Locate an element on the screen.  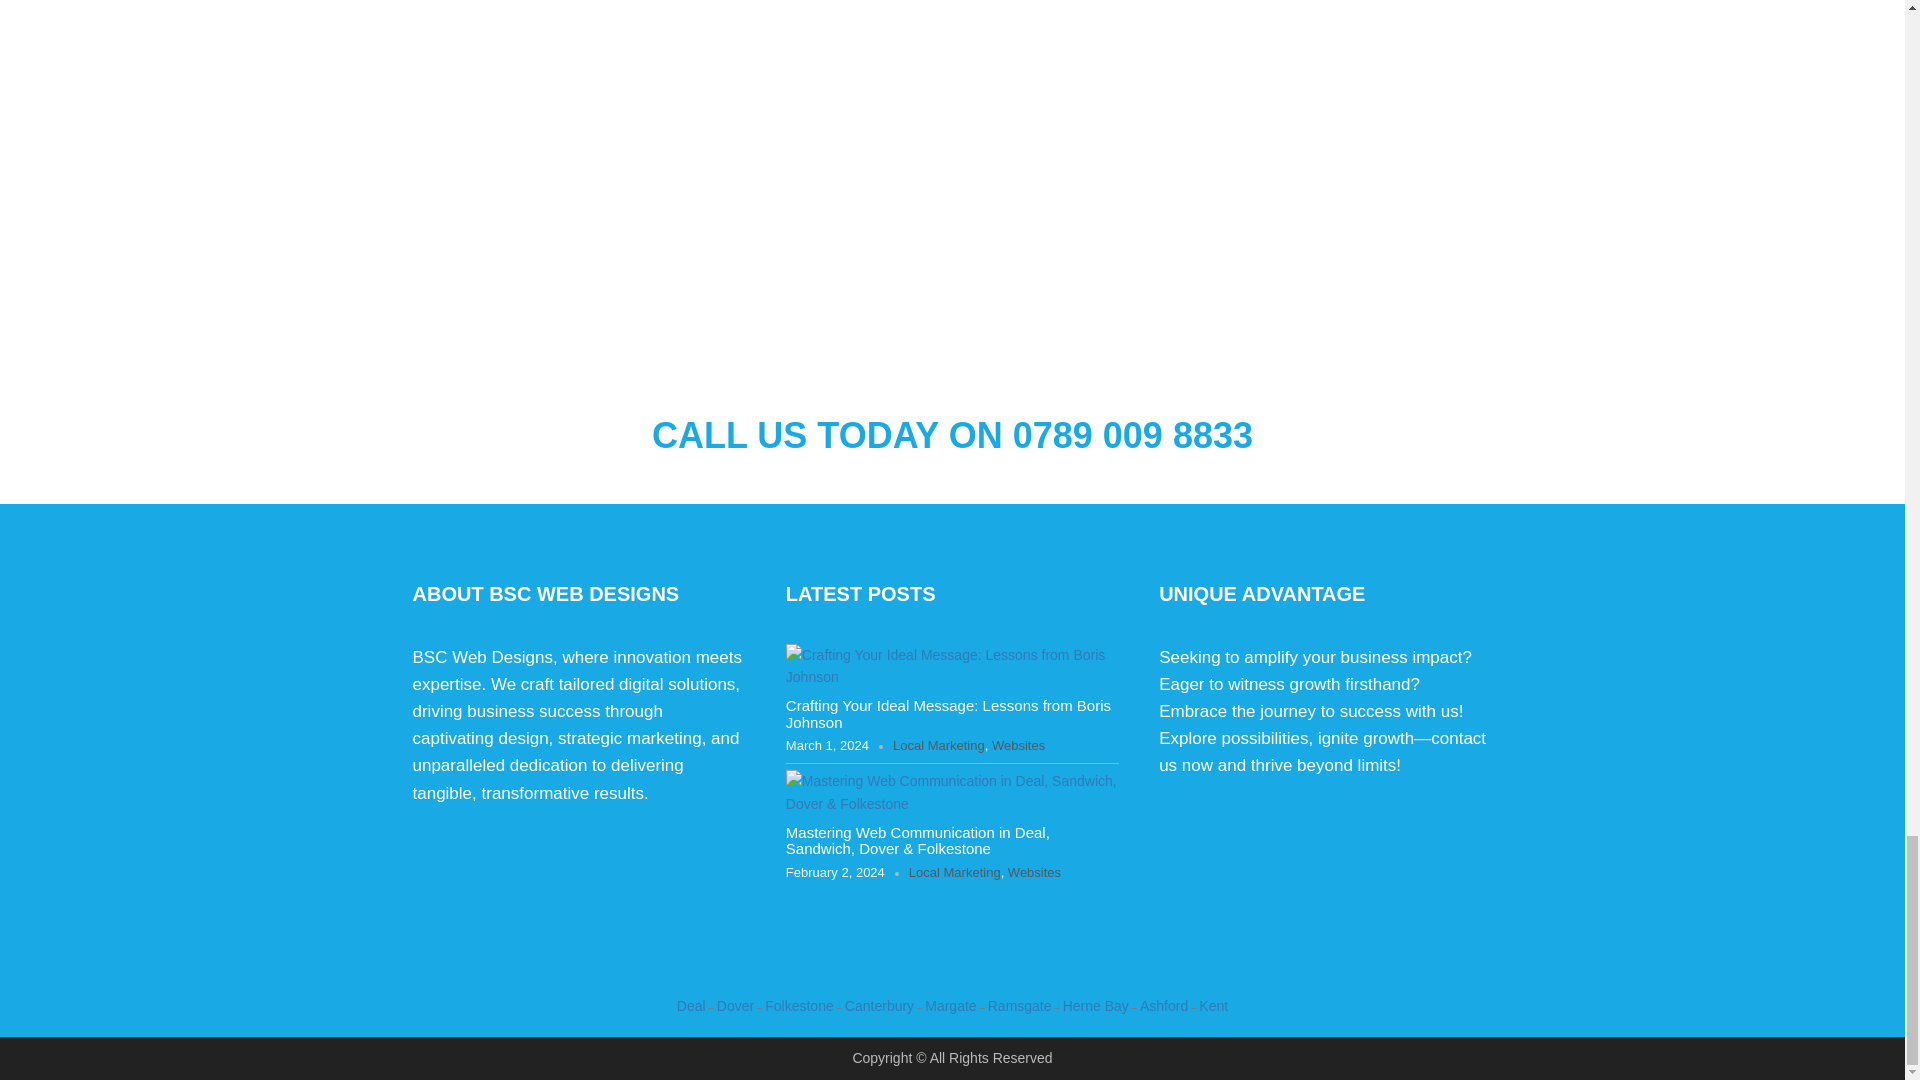
Local Marketing is located at coordinates (954, 873).